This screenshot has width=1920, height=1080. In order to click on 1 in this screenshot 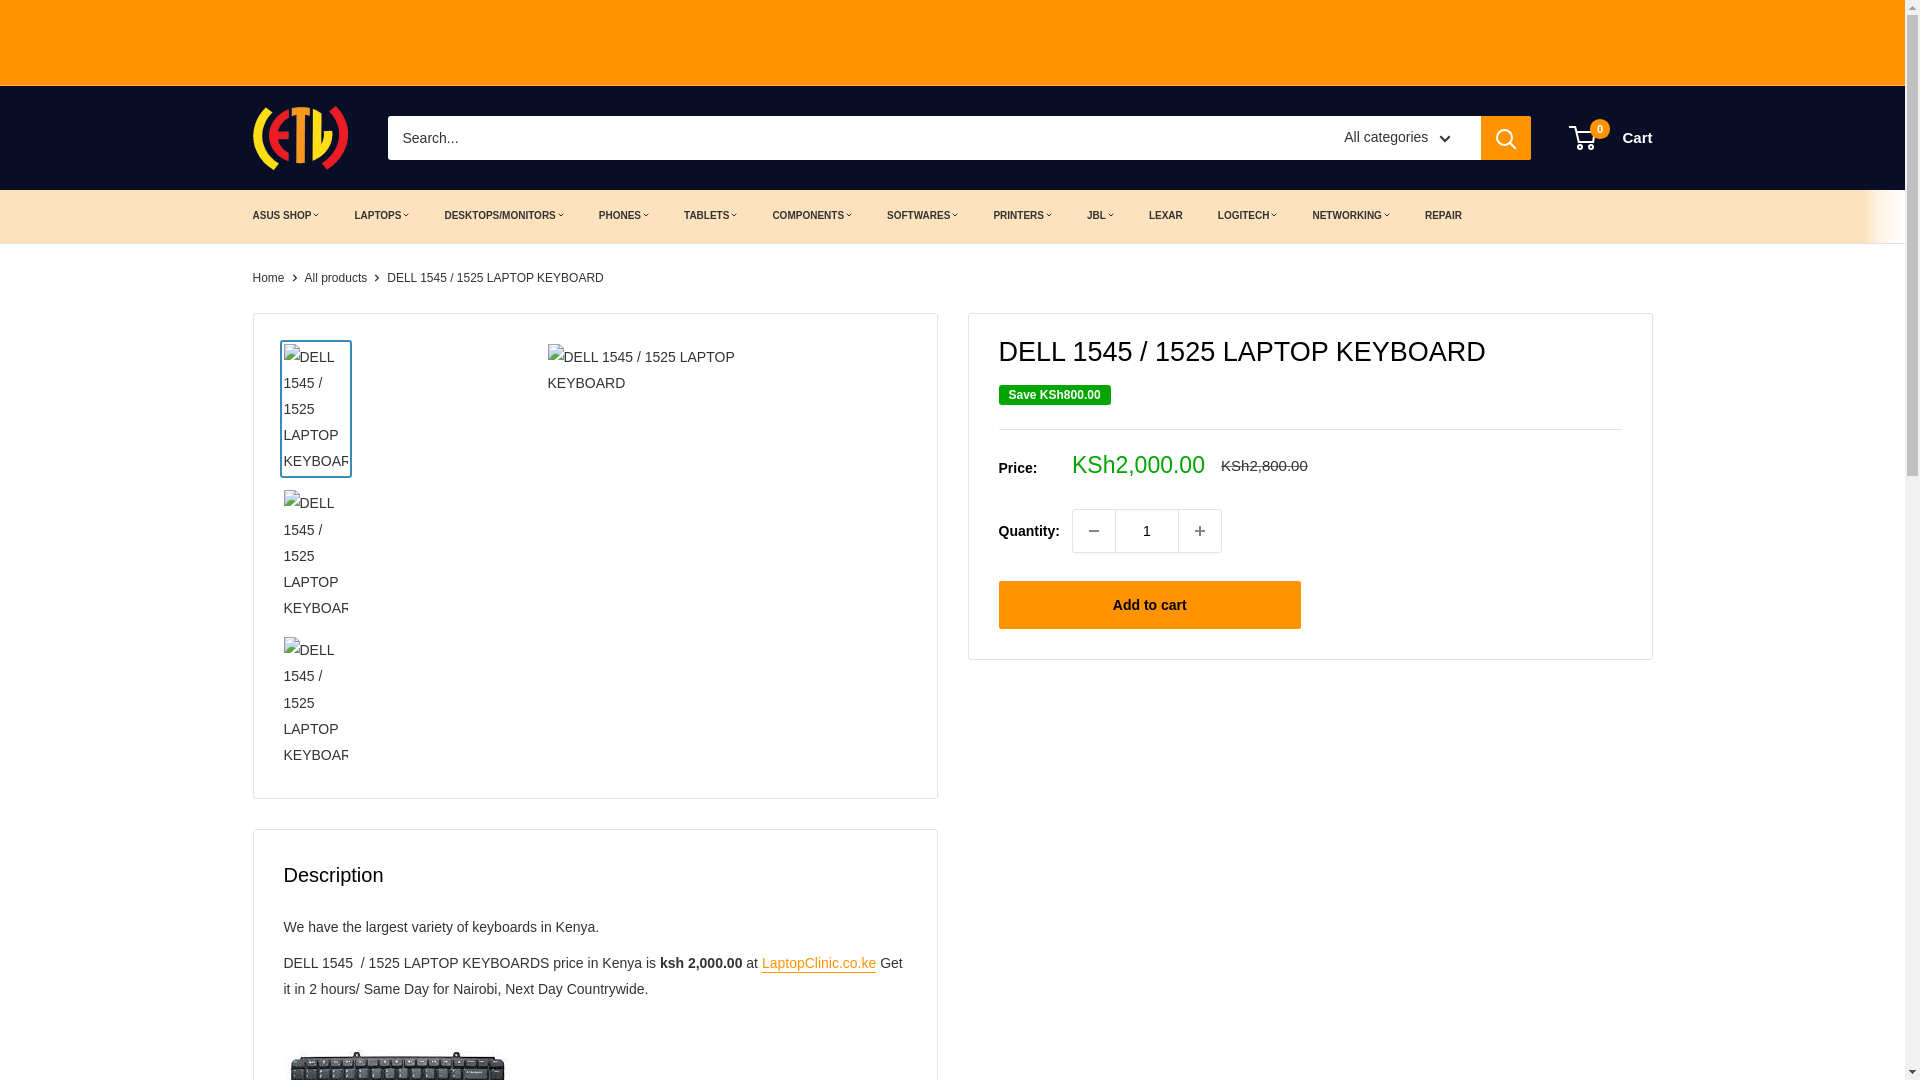, I will do `click(1146, 530)`.